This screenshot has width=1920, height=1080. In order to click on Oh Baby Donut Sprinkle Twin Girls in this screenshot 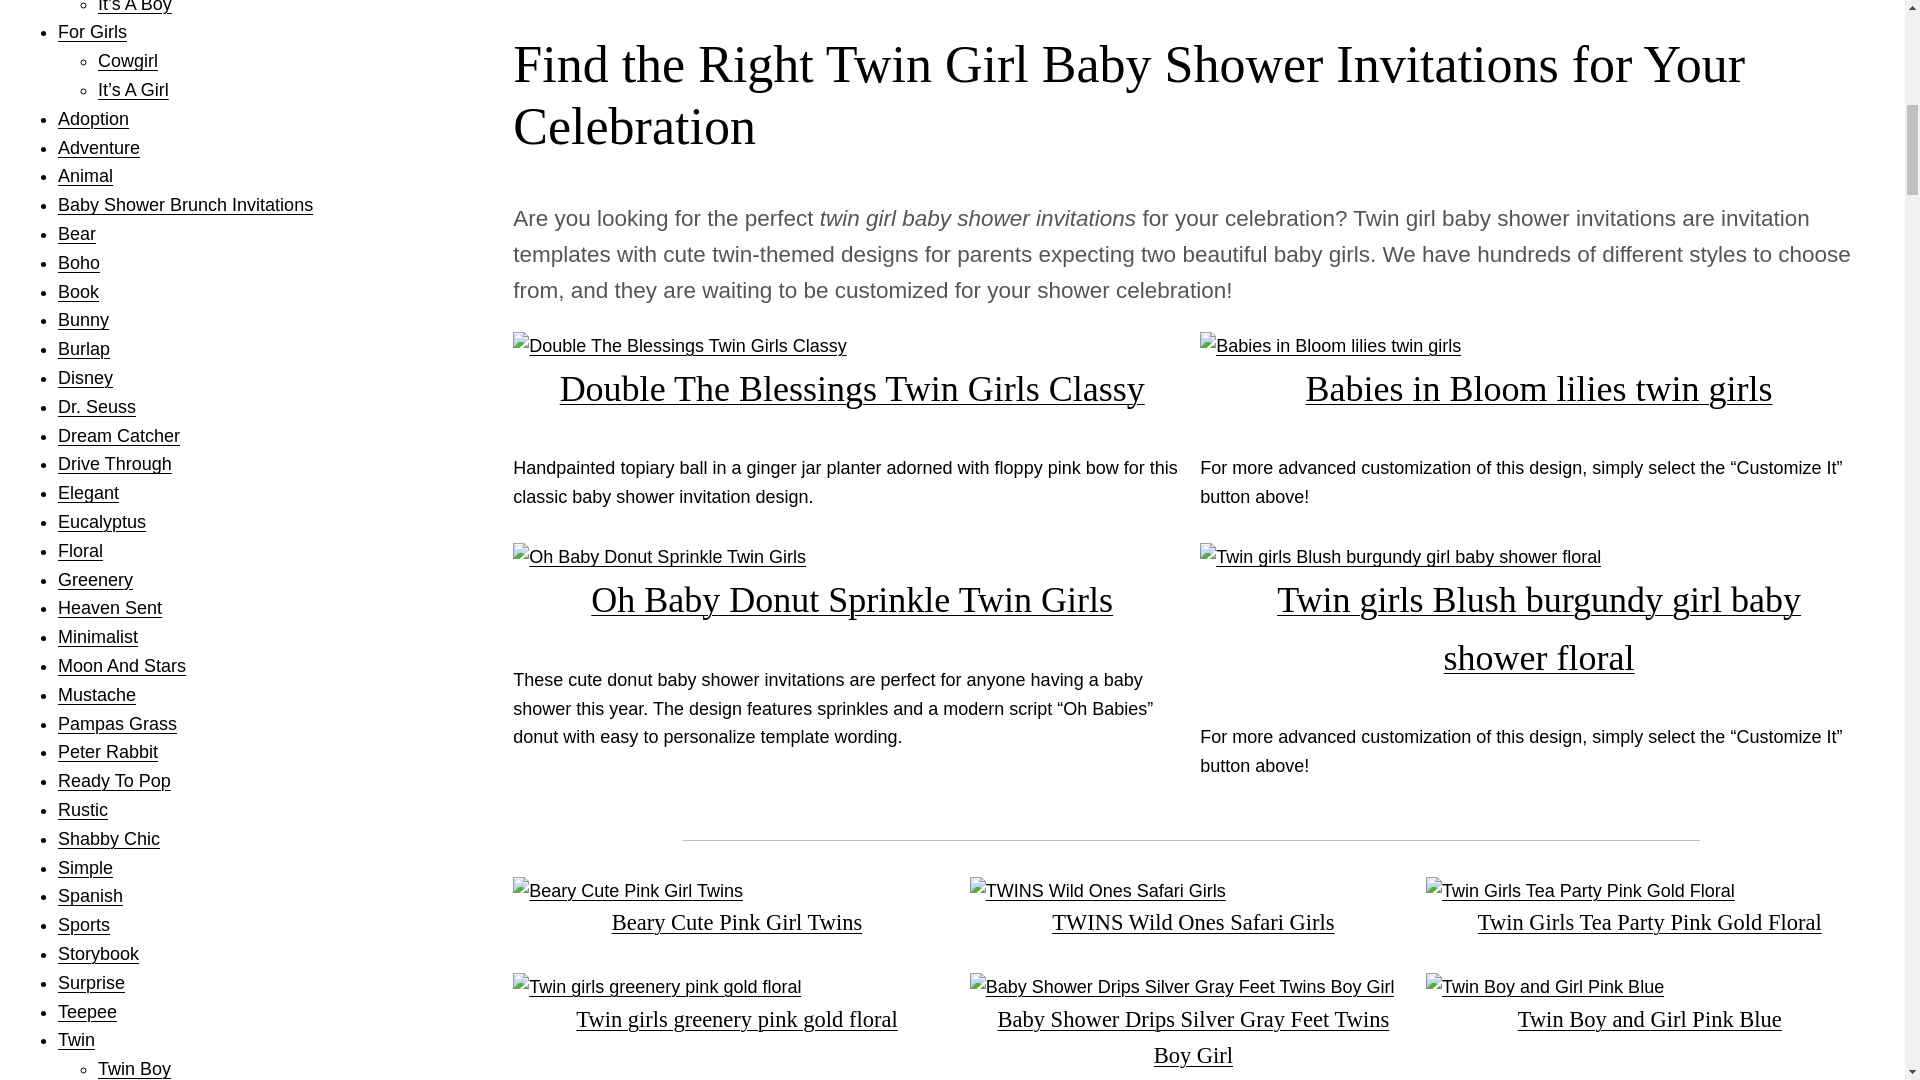, I will do `click(851, 587)`.